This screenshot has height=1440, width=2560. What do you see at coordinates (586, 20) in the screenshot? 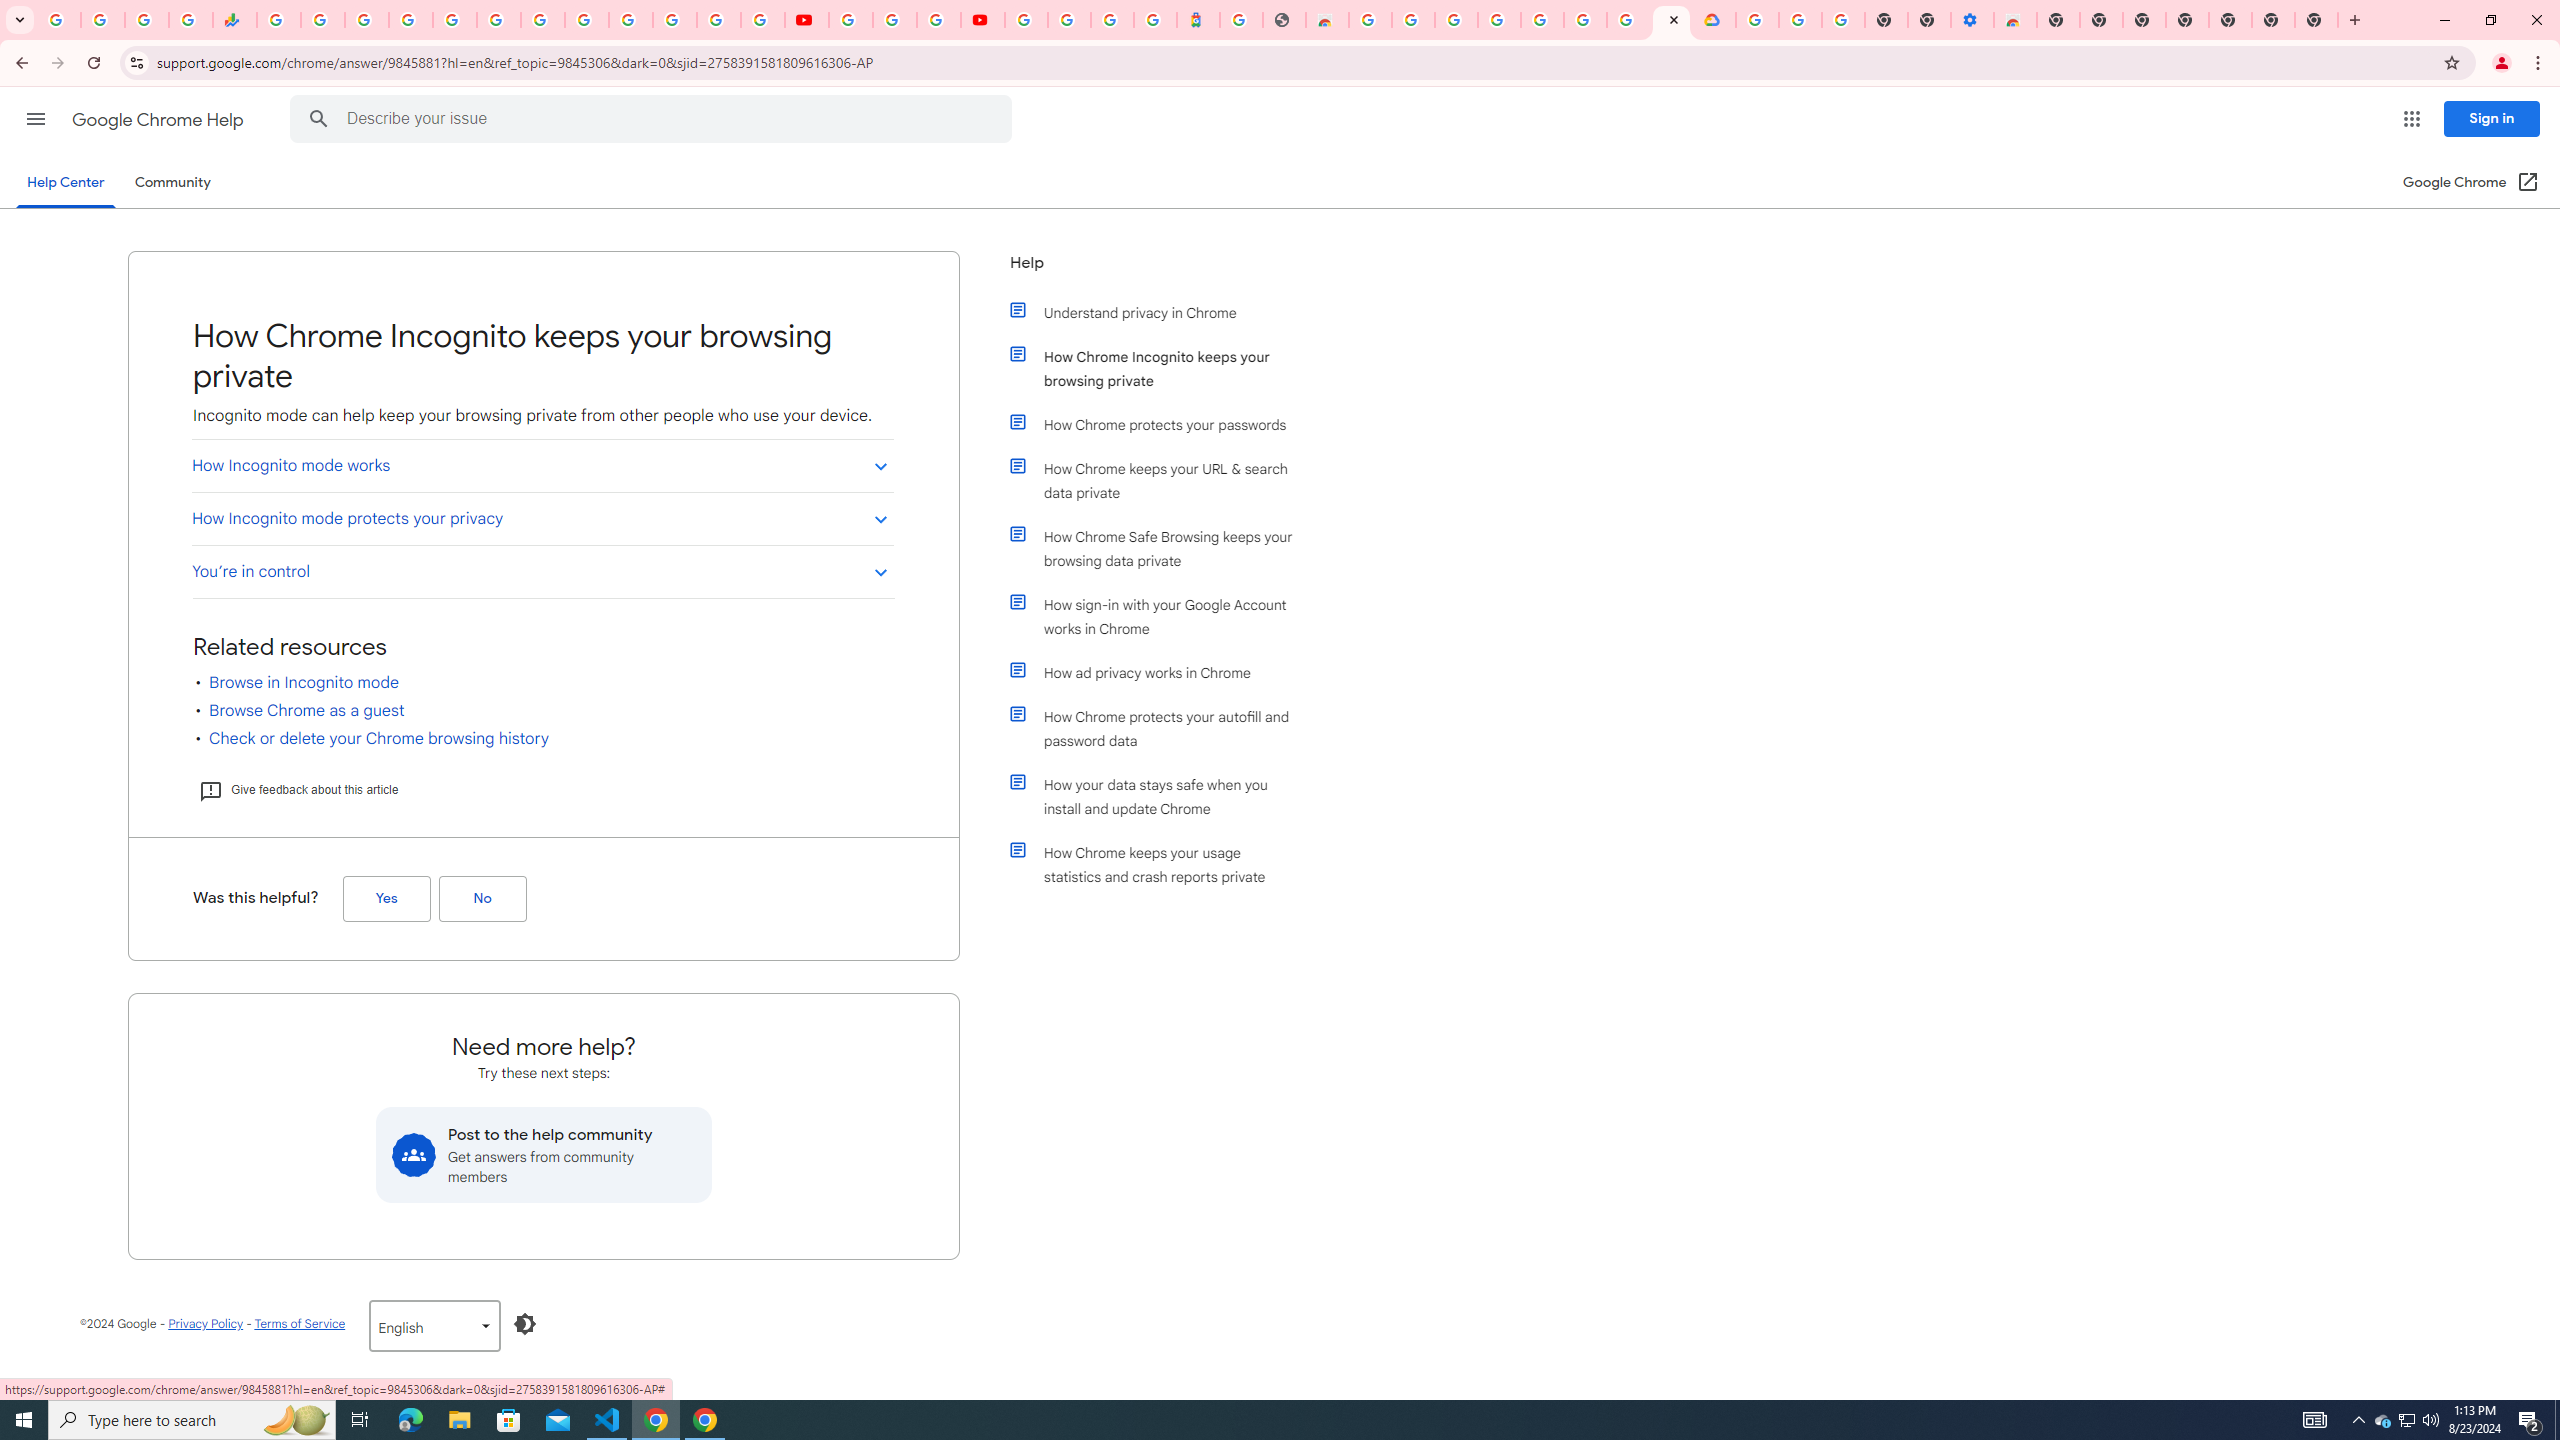
I see `YouTube` at bounding box center [586, 20].